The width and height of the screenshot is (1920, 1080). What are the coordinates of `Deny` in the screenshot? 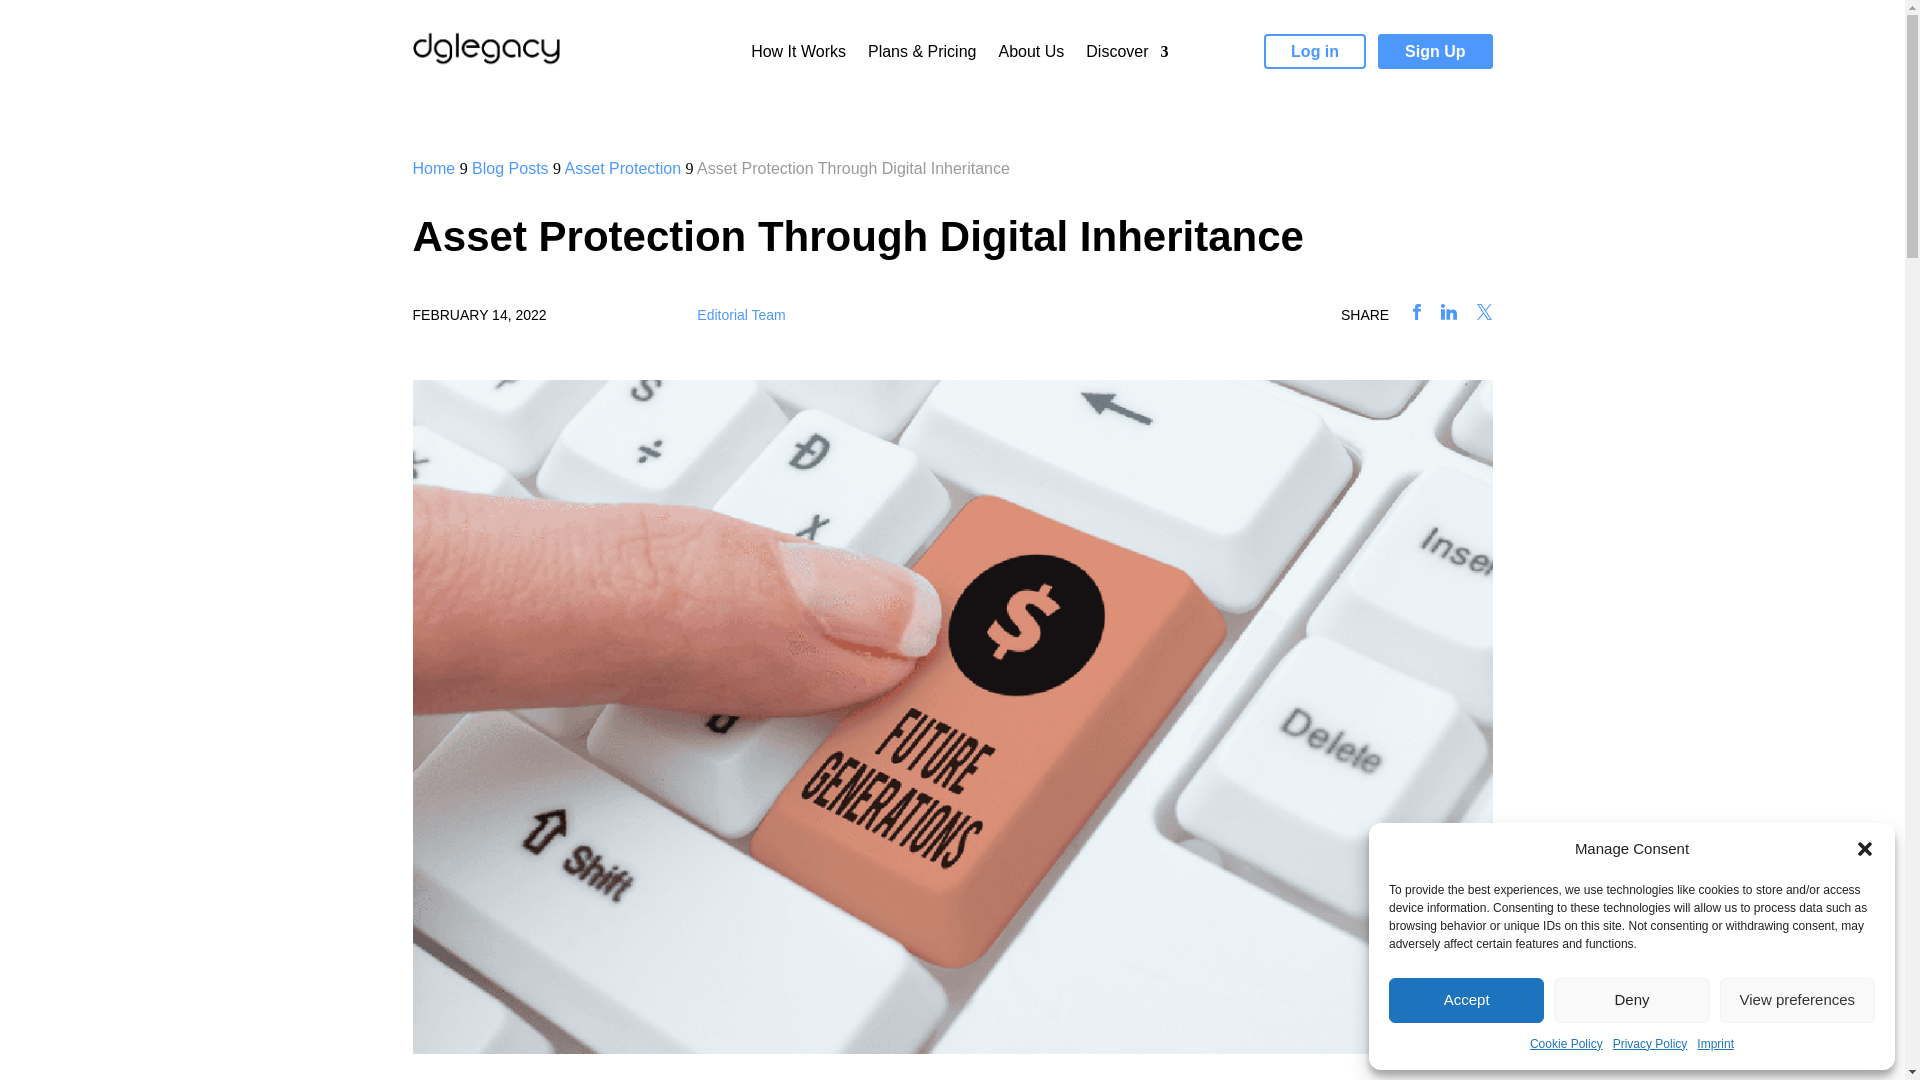 It's located at (1630, 1000).